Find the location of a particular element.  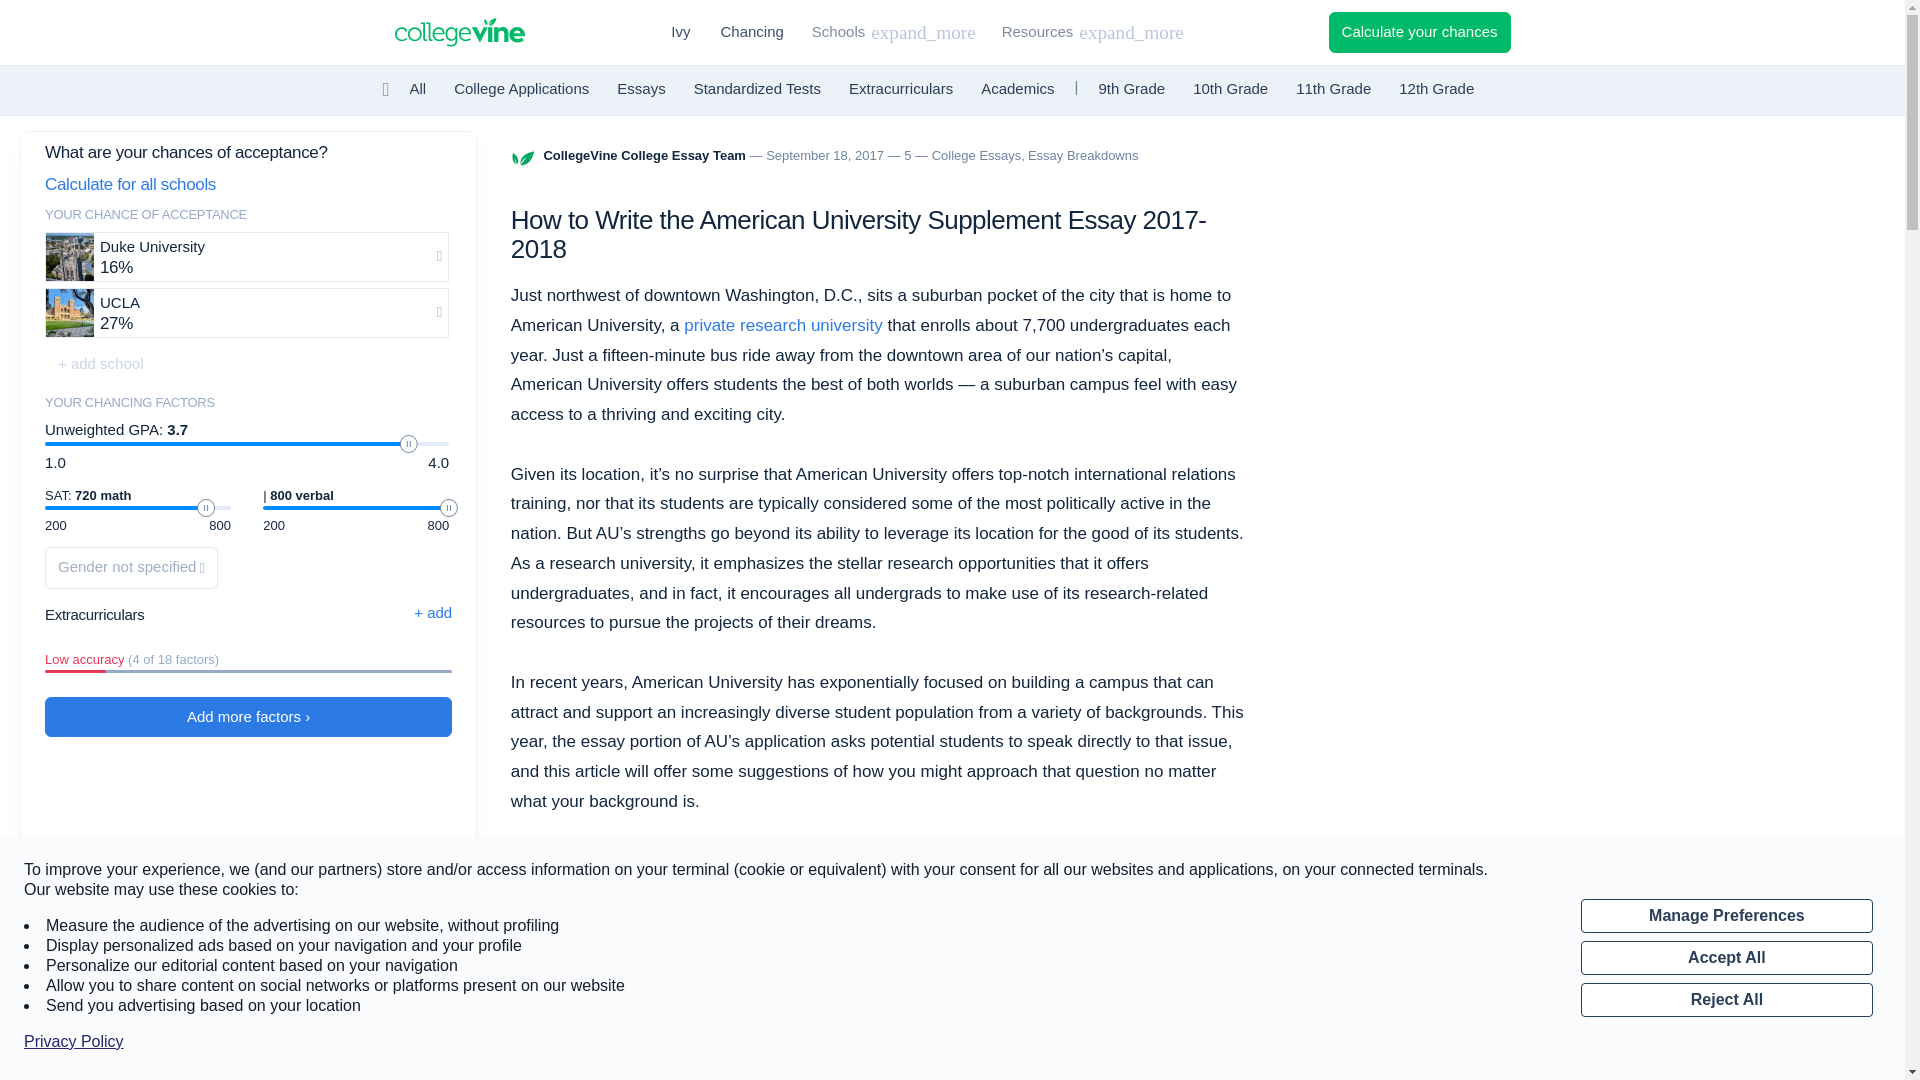

Reject All is located at coordinates (1726, 1000).